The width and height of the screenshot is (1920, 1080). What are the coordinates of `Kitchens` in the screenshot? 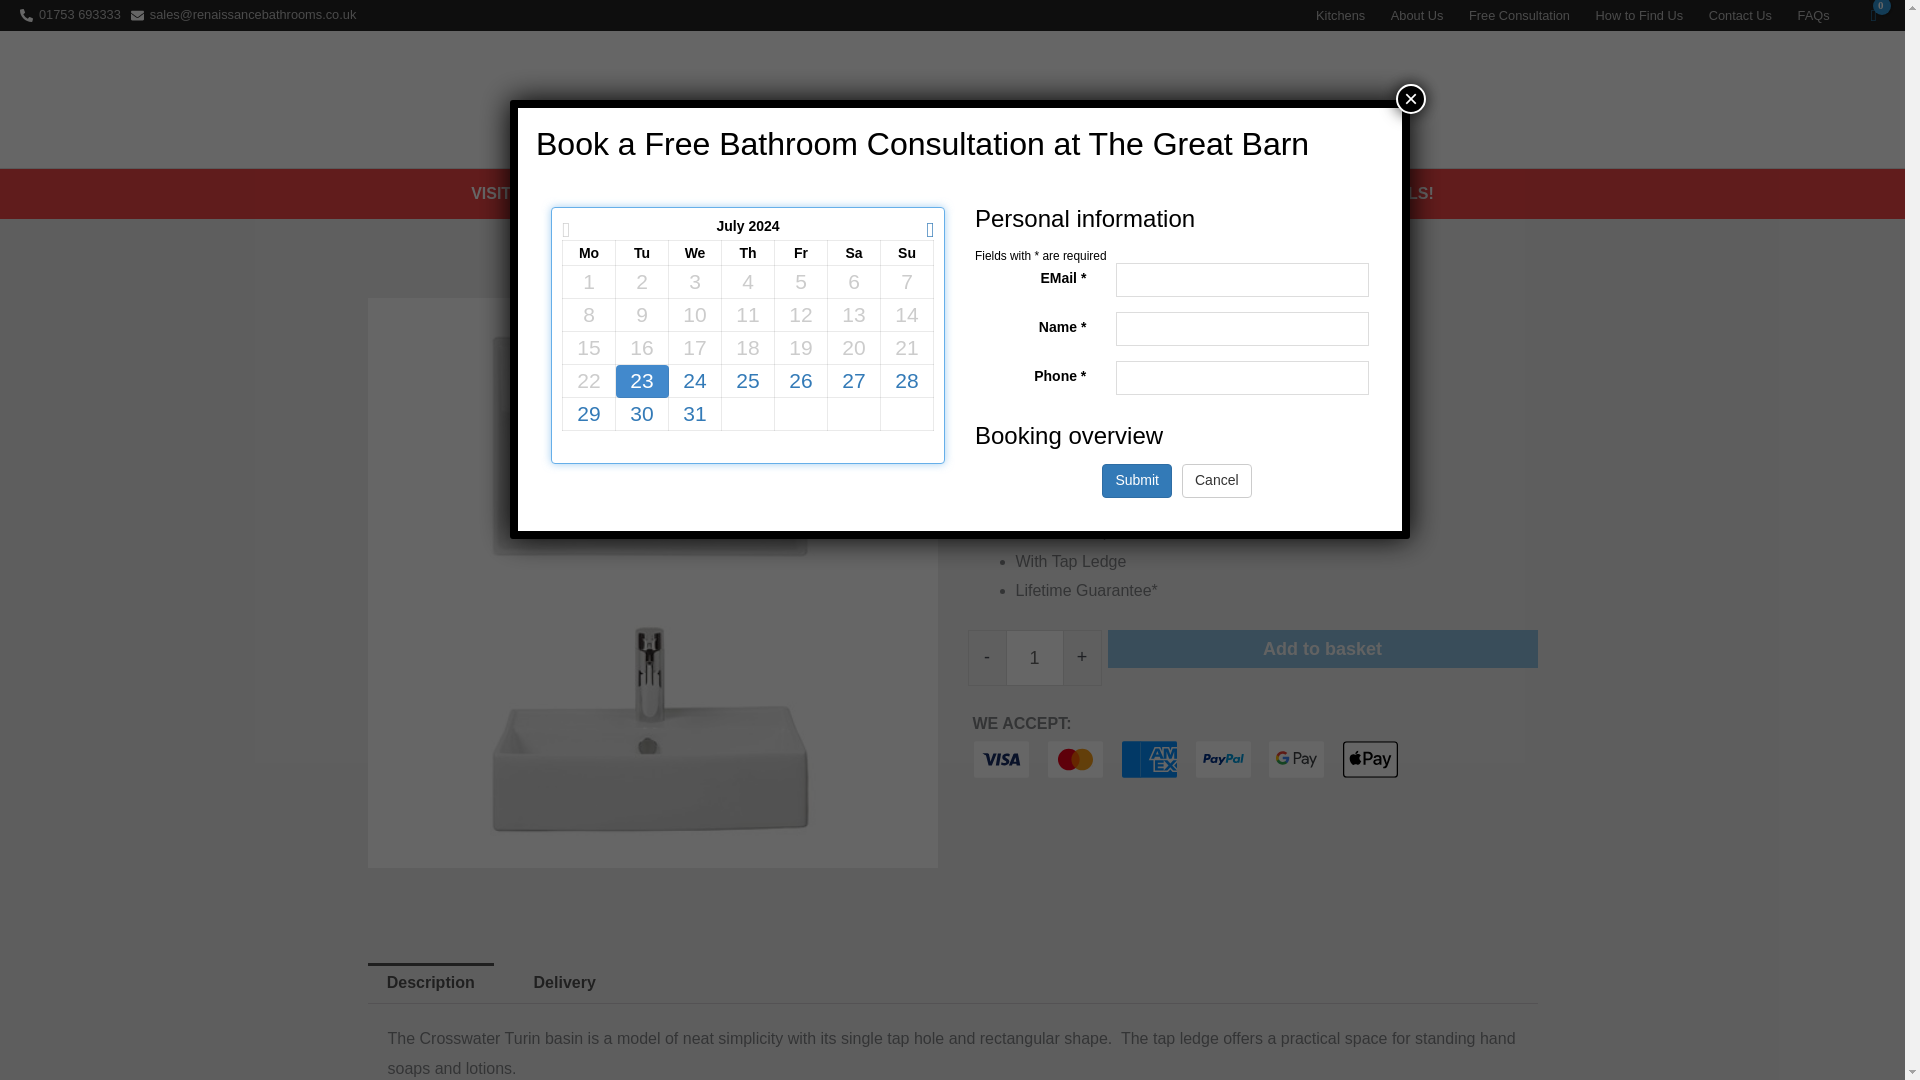 It's located at (1340, 16).